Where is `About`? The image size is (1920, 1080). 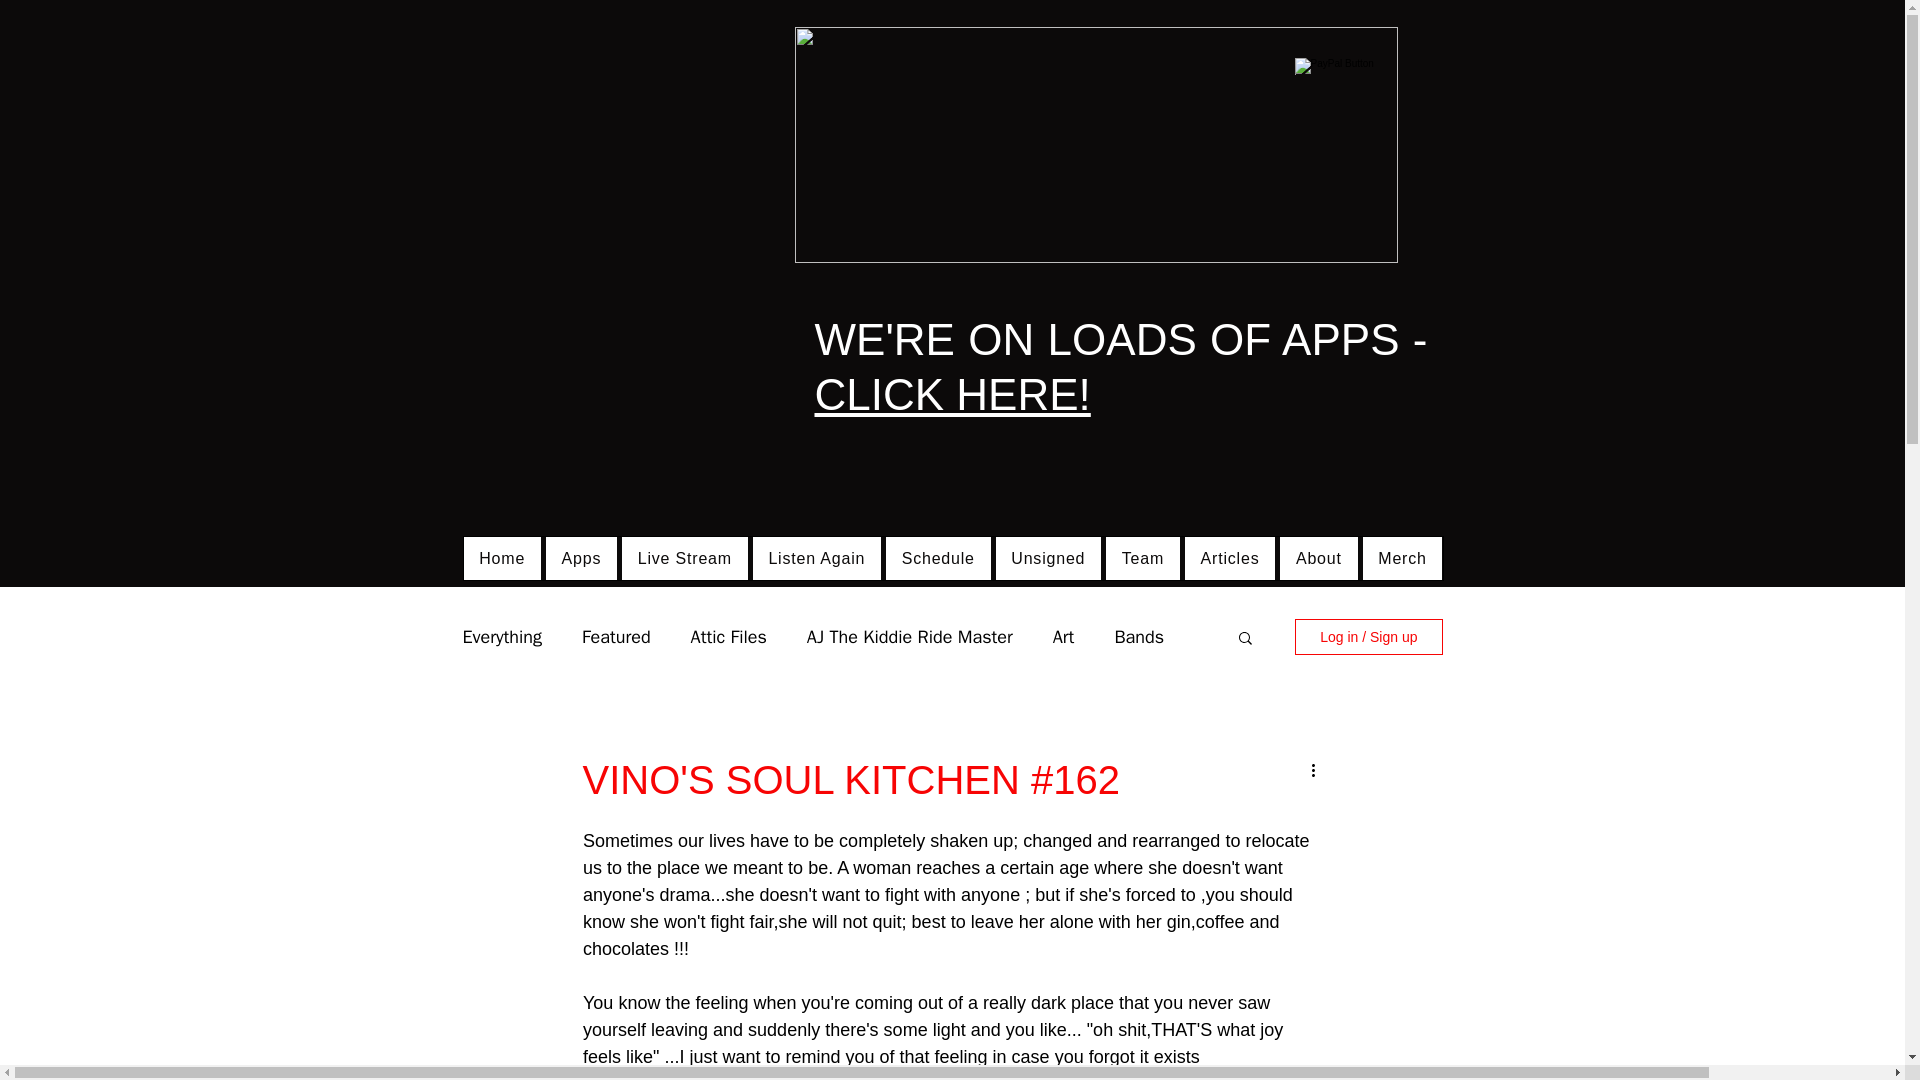 About is located at coordinates (1318, 558).